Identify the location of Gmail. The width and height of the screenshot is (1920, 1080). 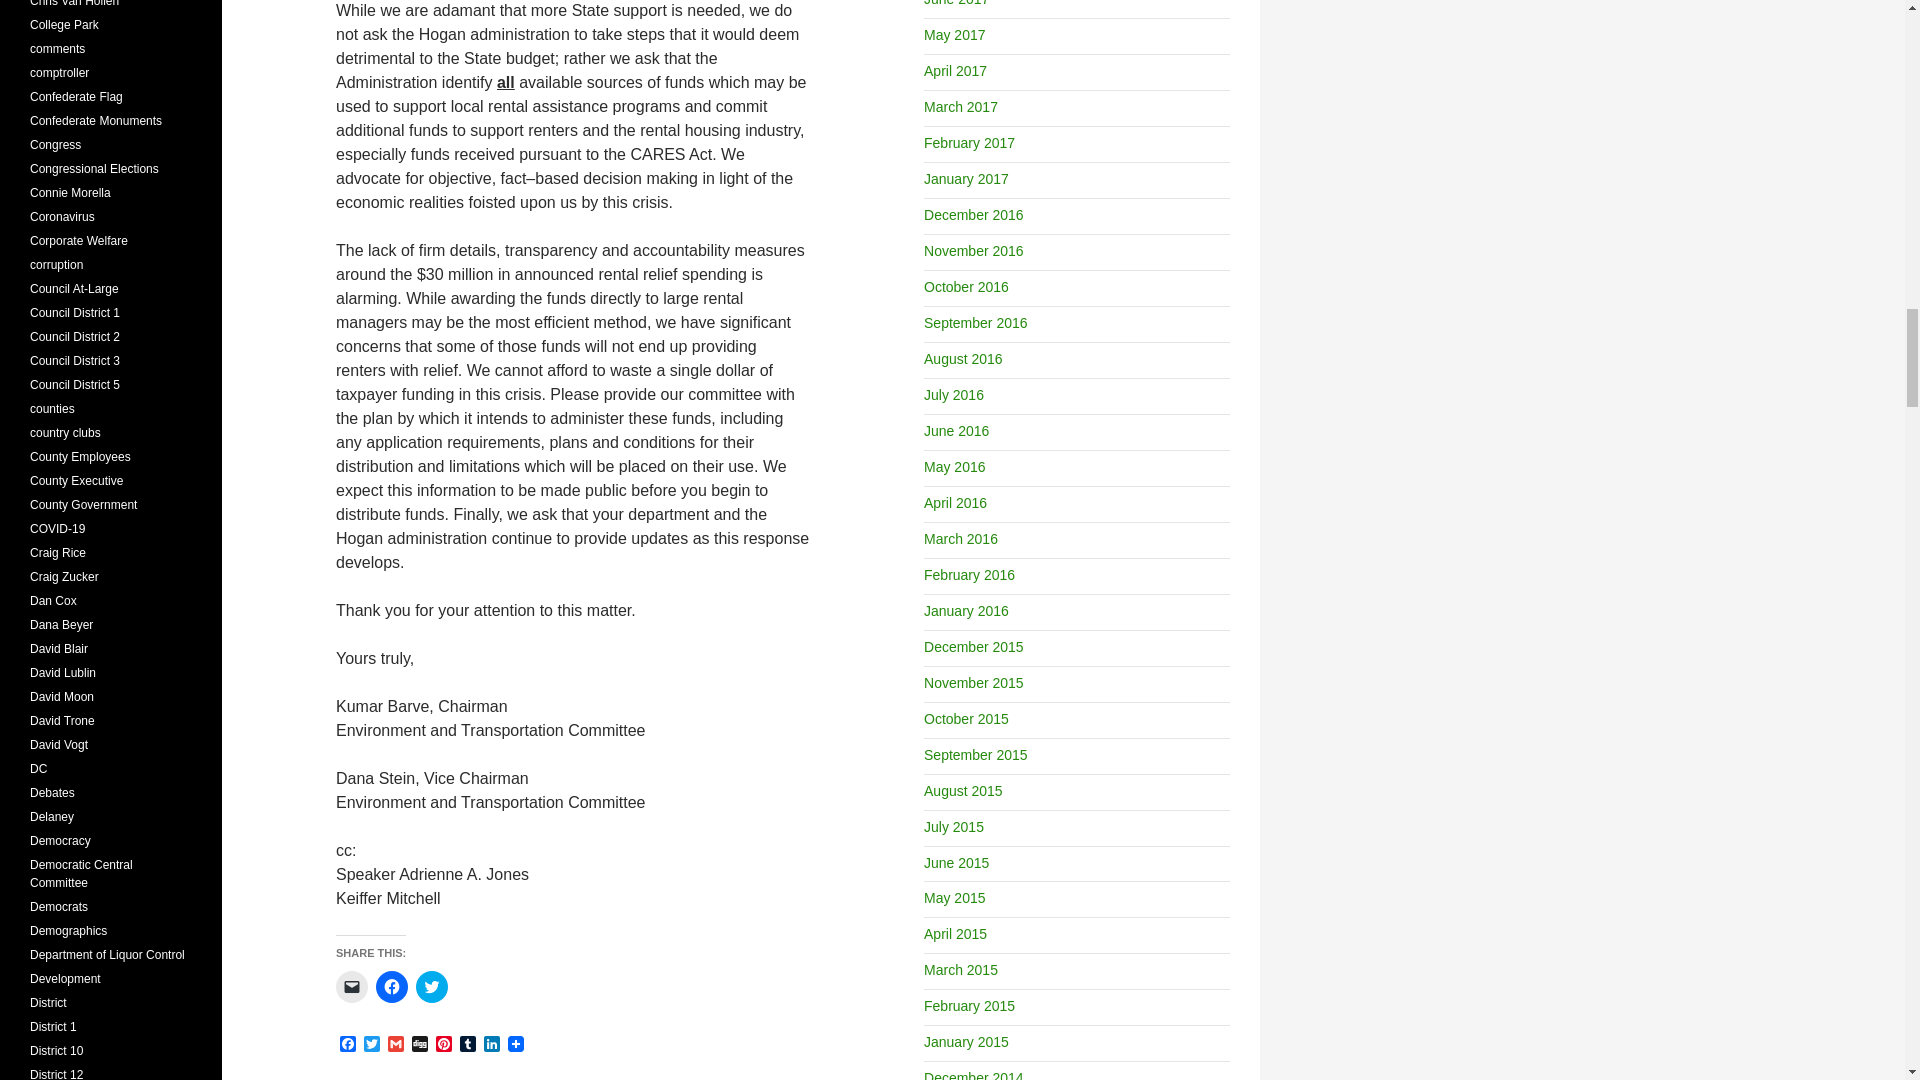
(396, 1045).